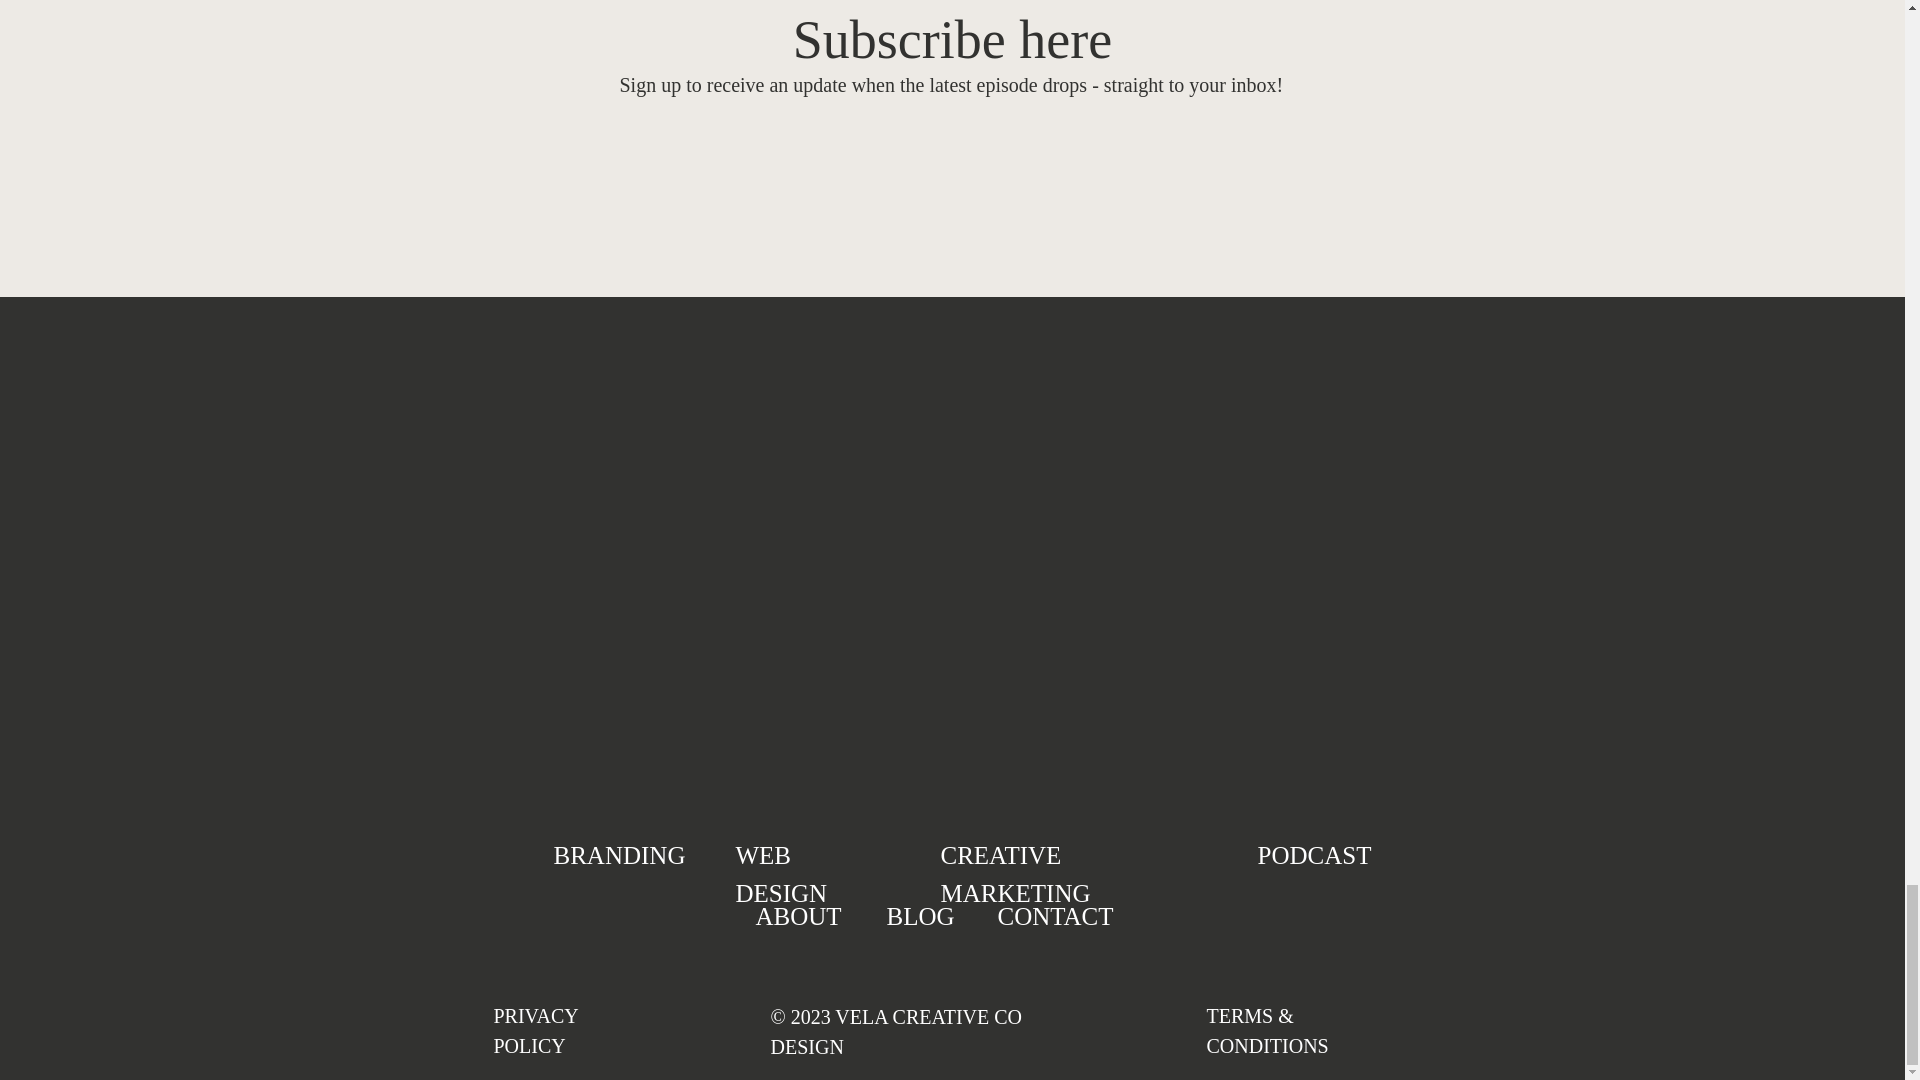 Image resolution: width=1920 pixels, height=1080 pixels. Describe the element at coordinates (618, 851) in the screenshot. I see `BRANDING` at that location.